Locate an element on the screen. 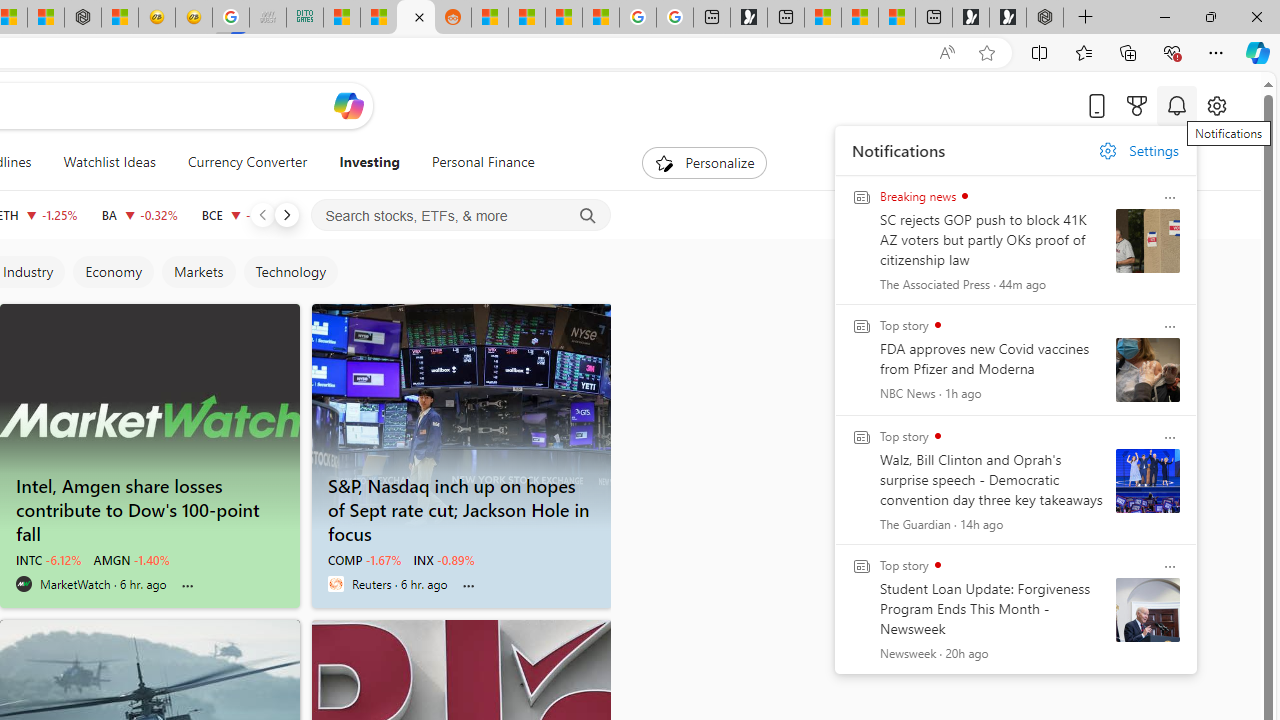  INX -0.89% is located at coordinates (444, 560).